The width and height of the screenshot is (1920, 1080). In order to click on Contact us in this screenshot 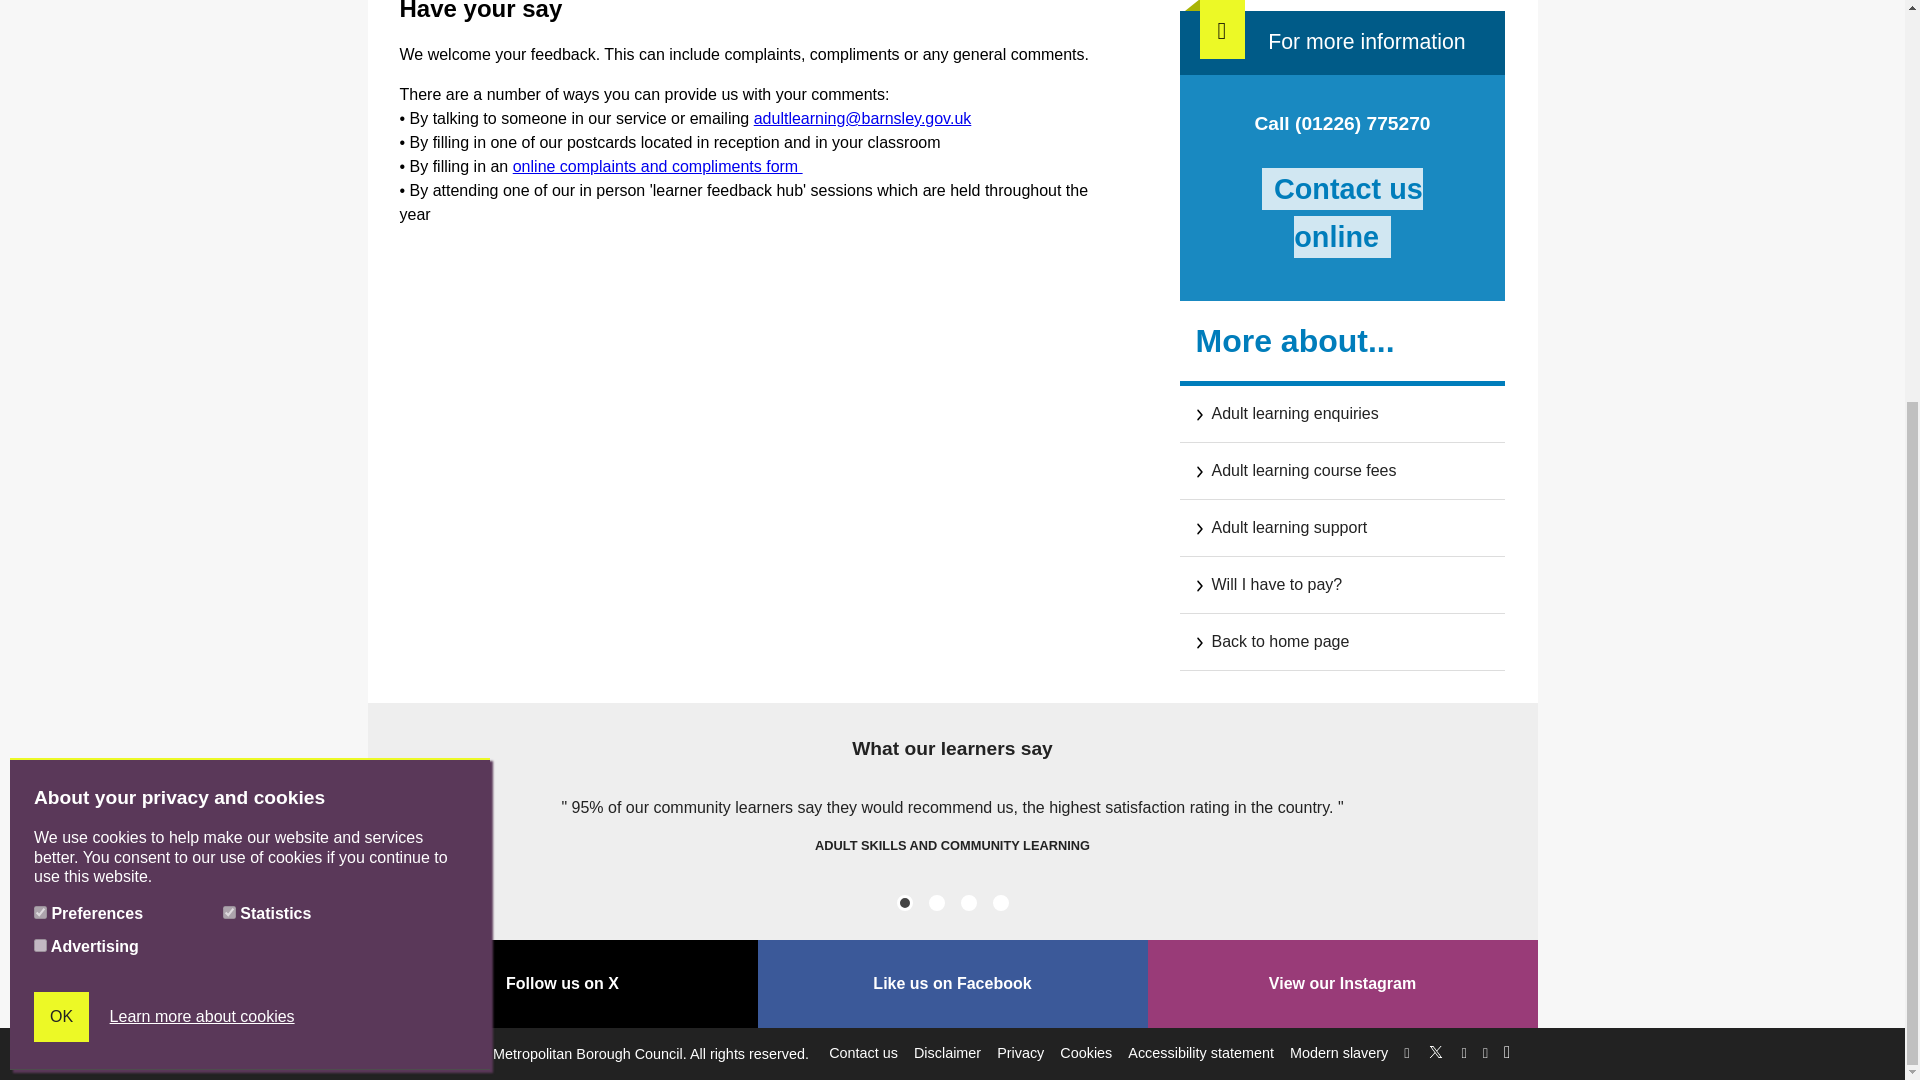, I will do `click(864, 1052)`.